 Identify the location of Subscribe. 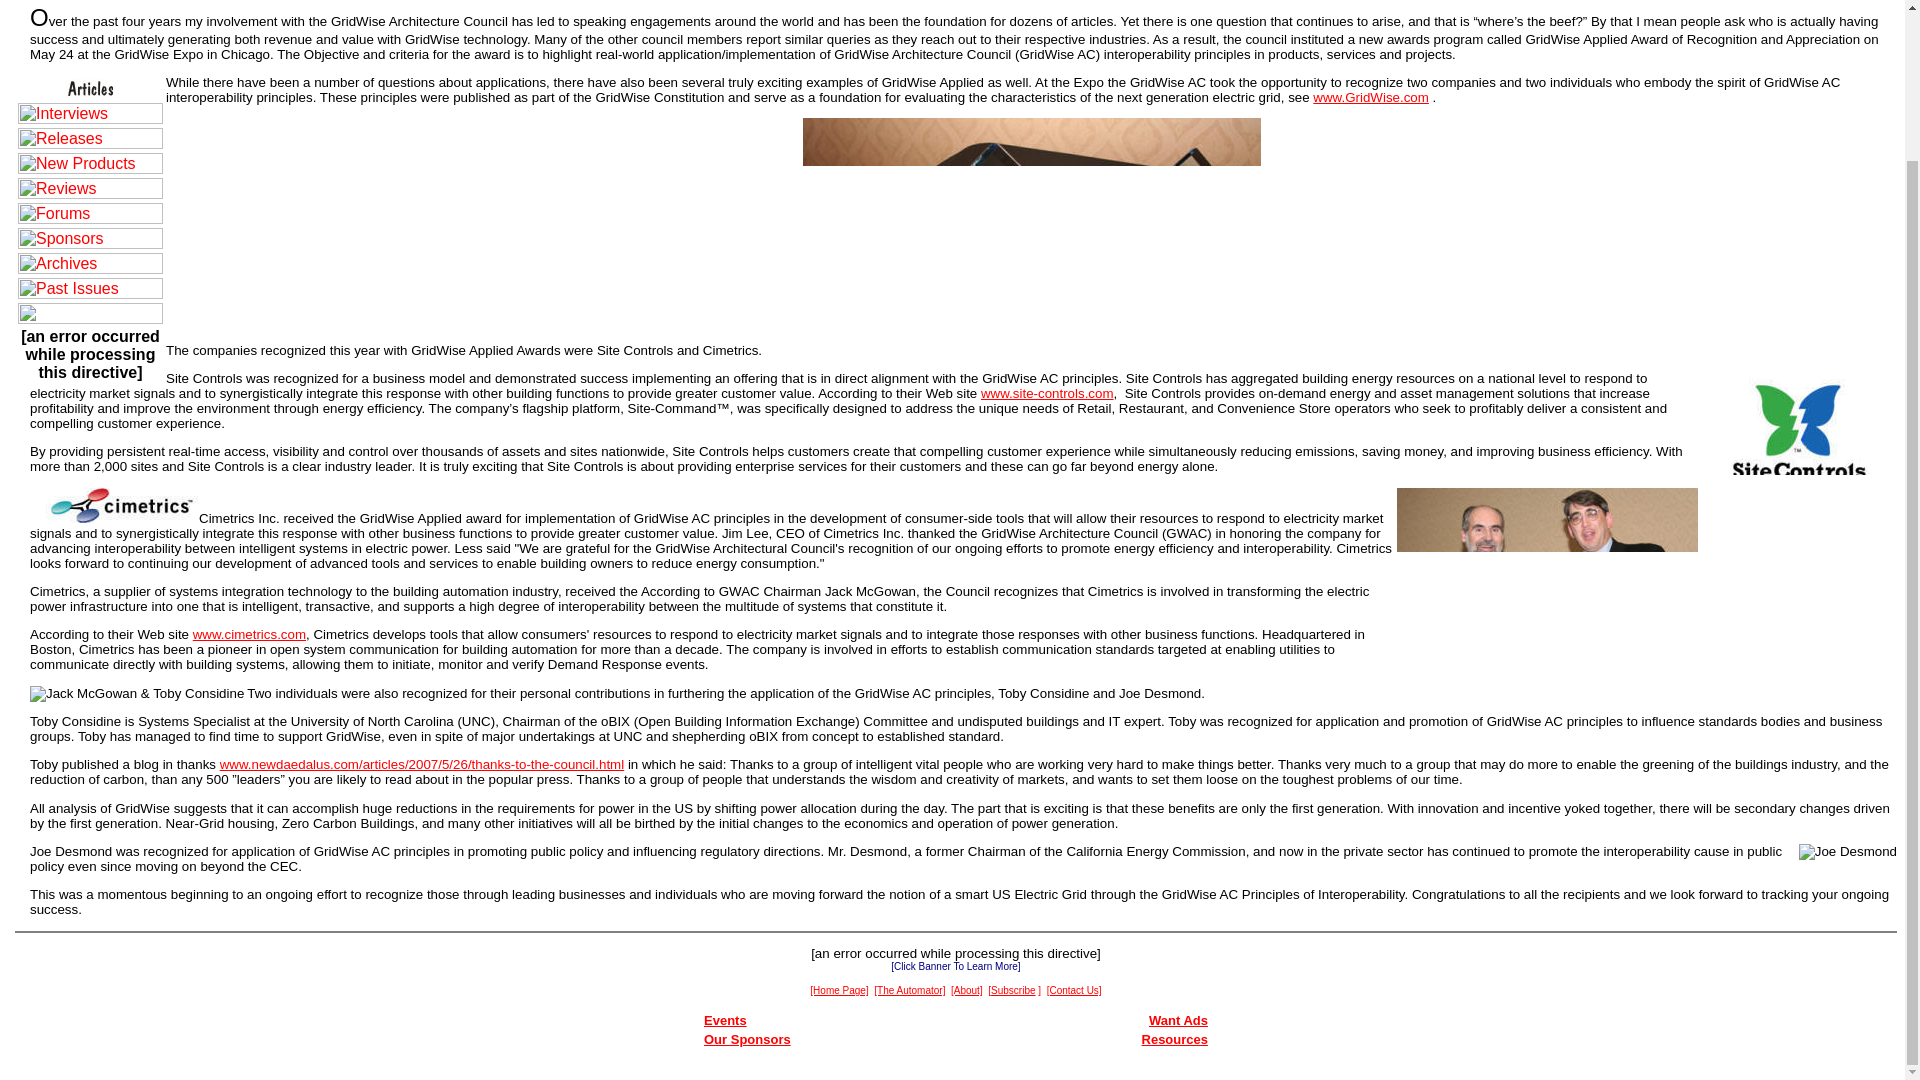
(1012, 988).